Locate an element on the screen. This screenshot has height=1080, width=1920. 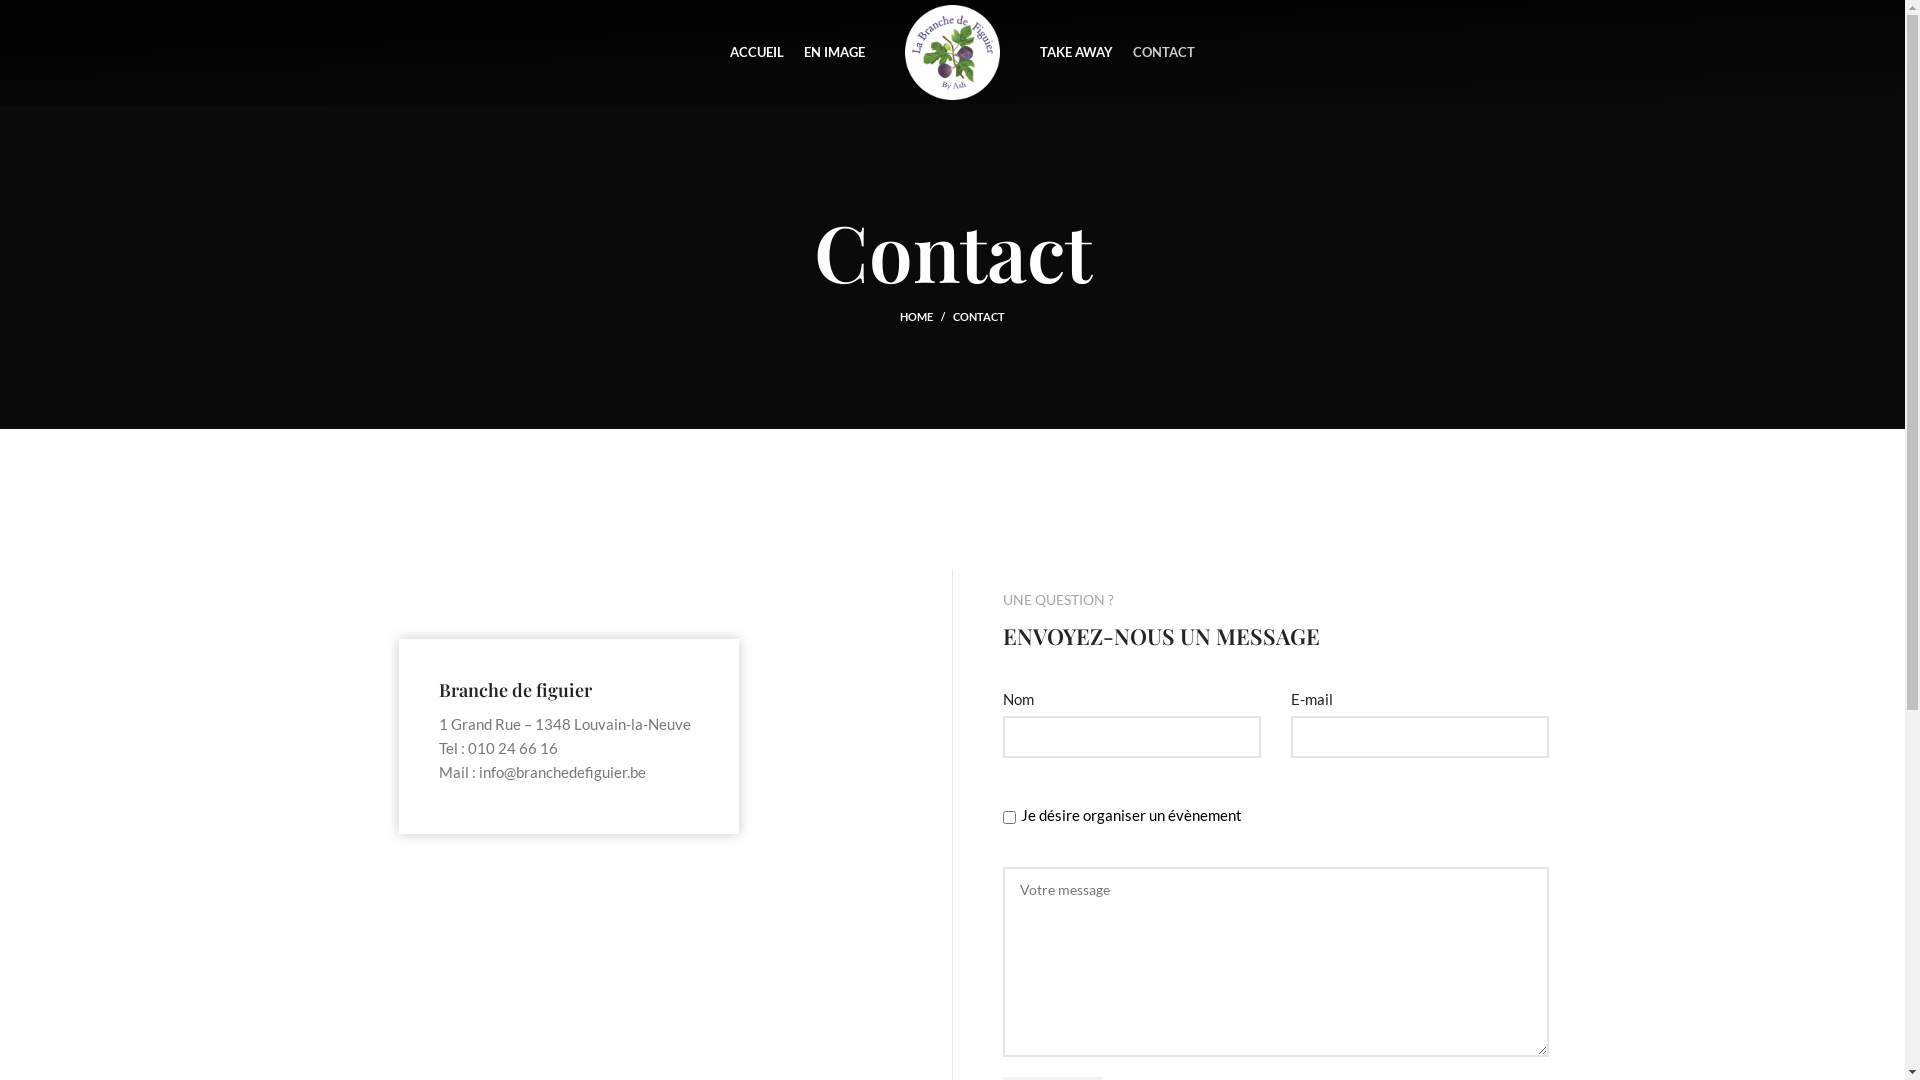
Accueil is located at coordinates (1194, 788).